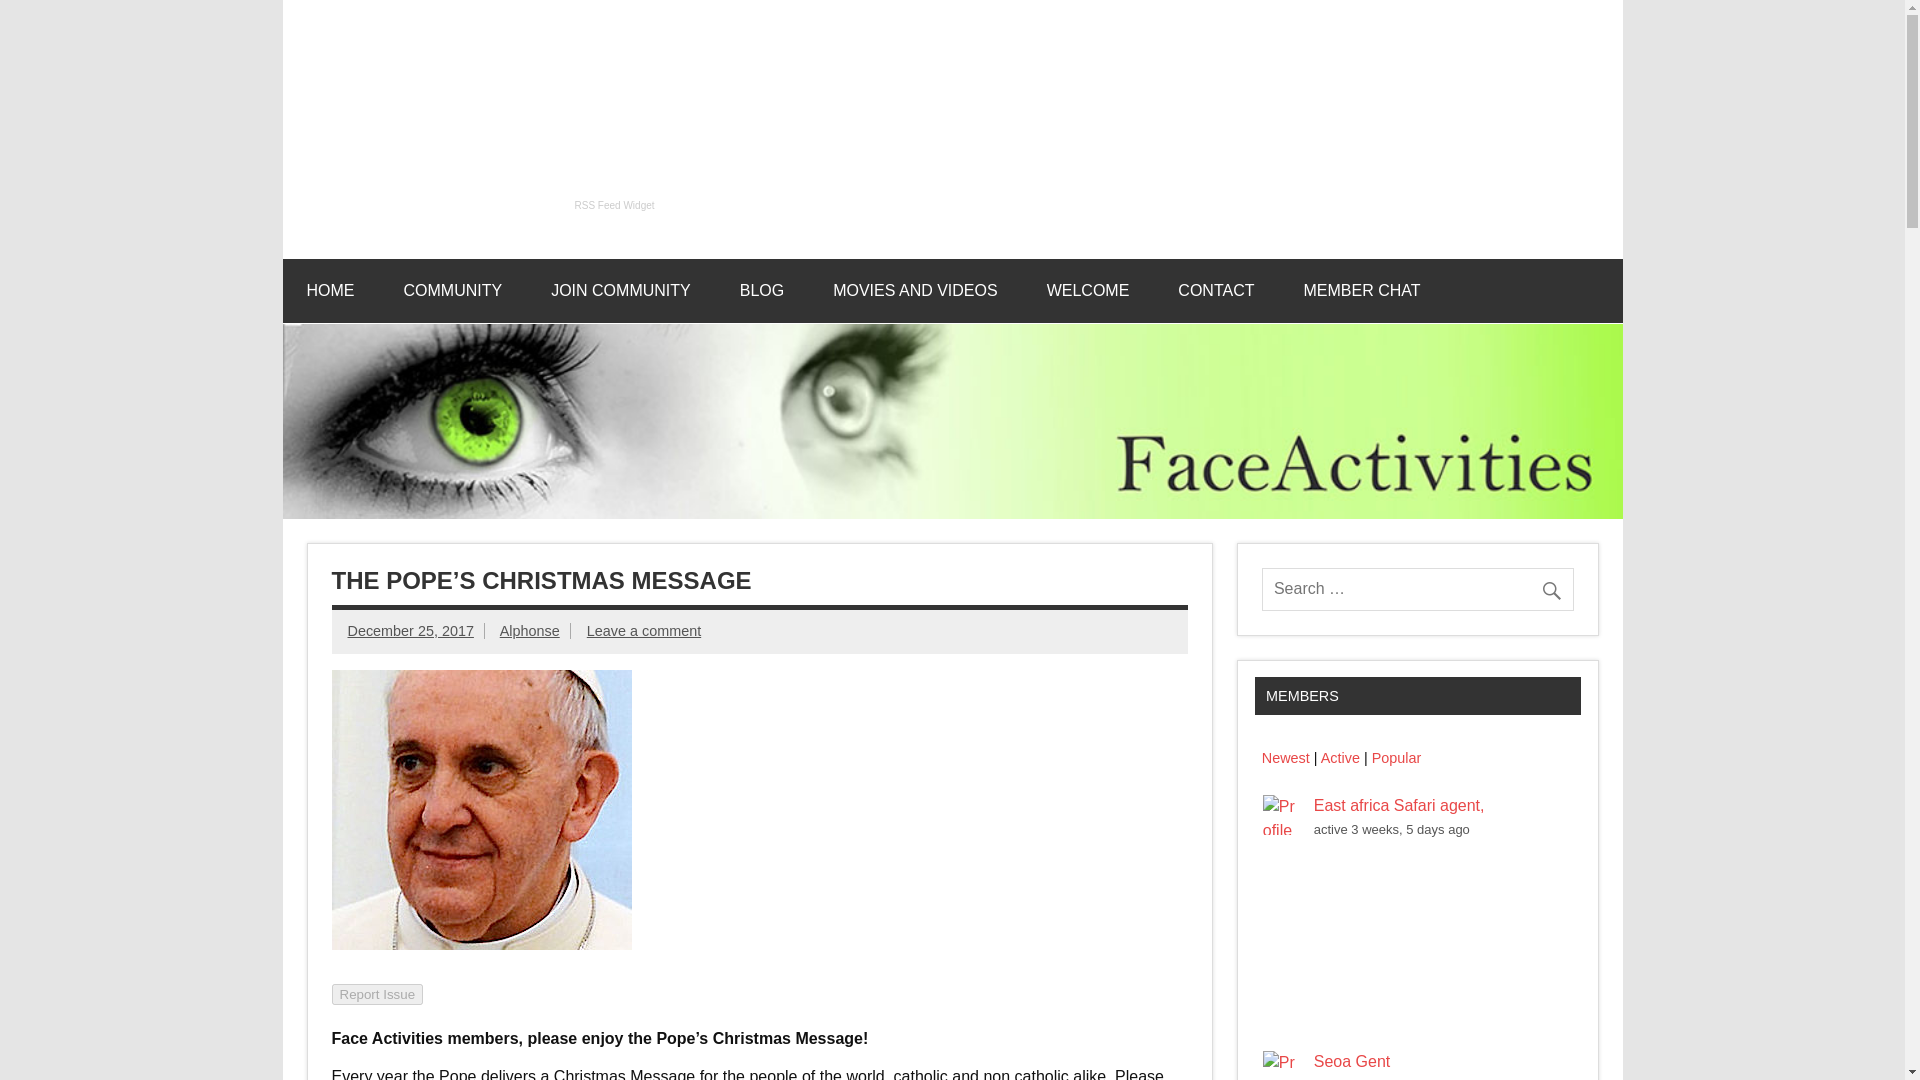  What do you see at coordinates (330, 290) in the screenshot?
I see `HOME` at bounding box center [330, 290].